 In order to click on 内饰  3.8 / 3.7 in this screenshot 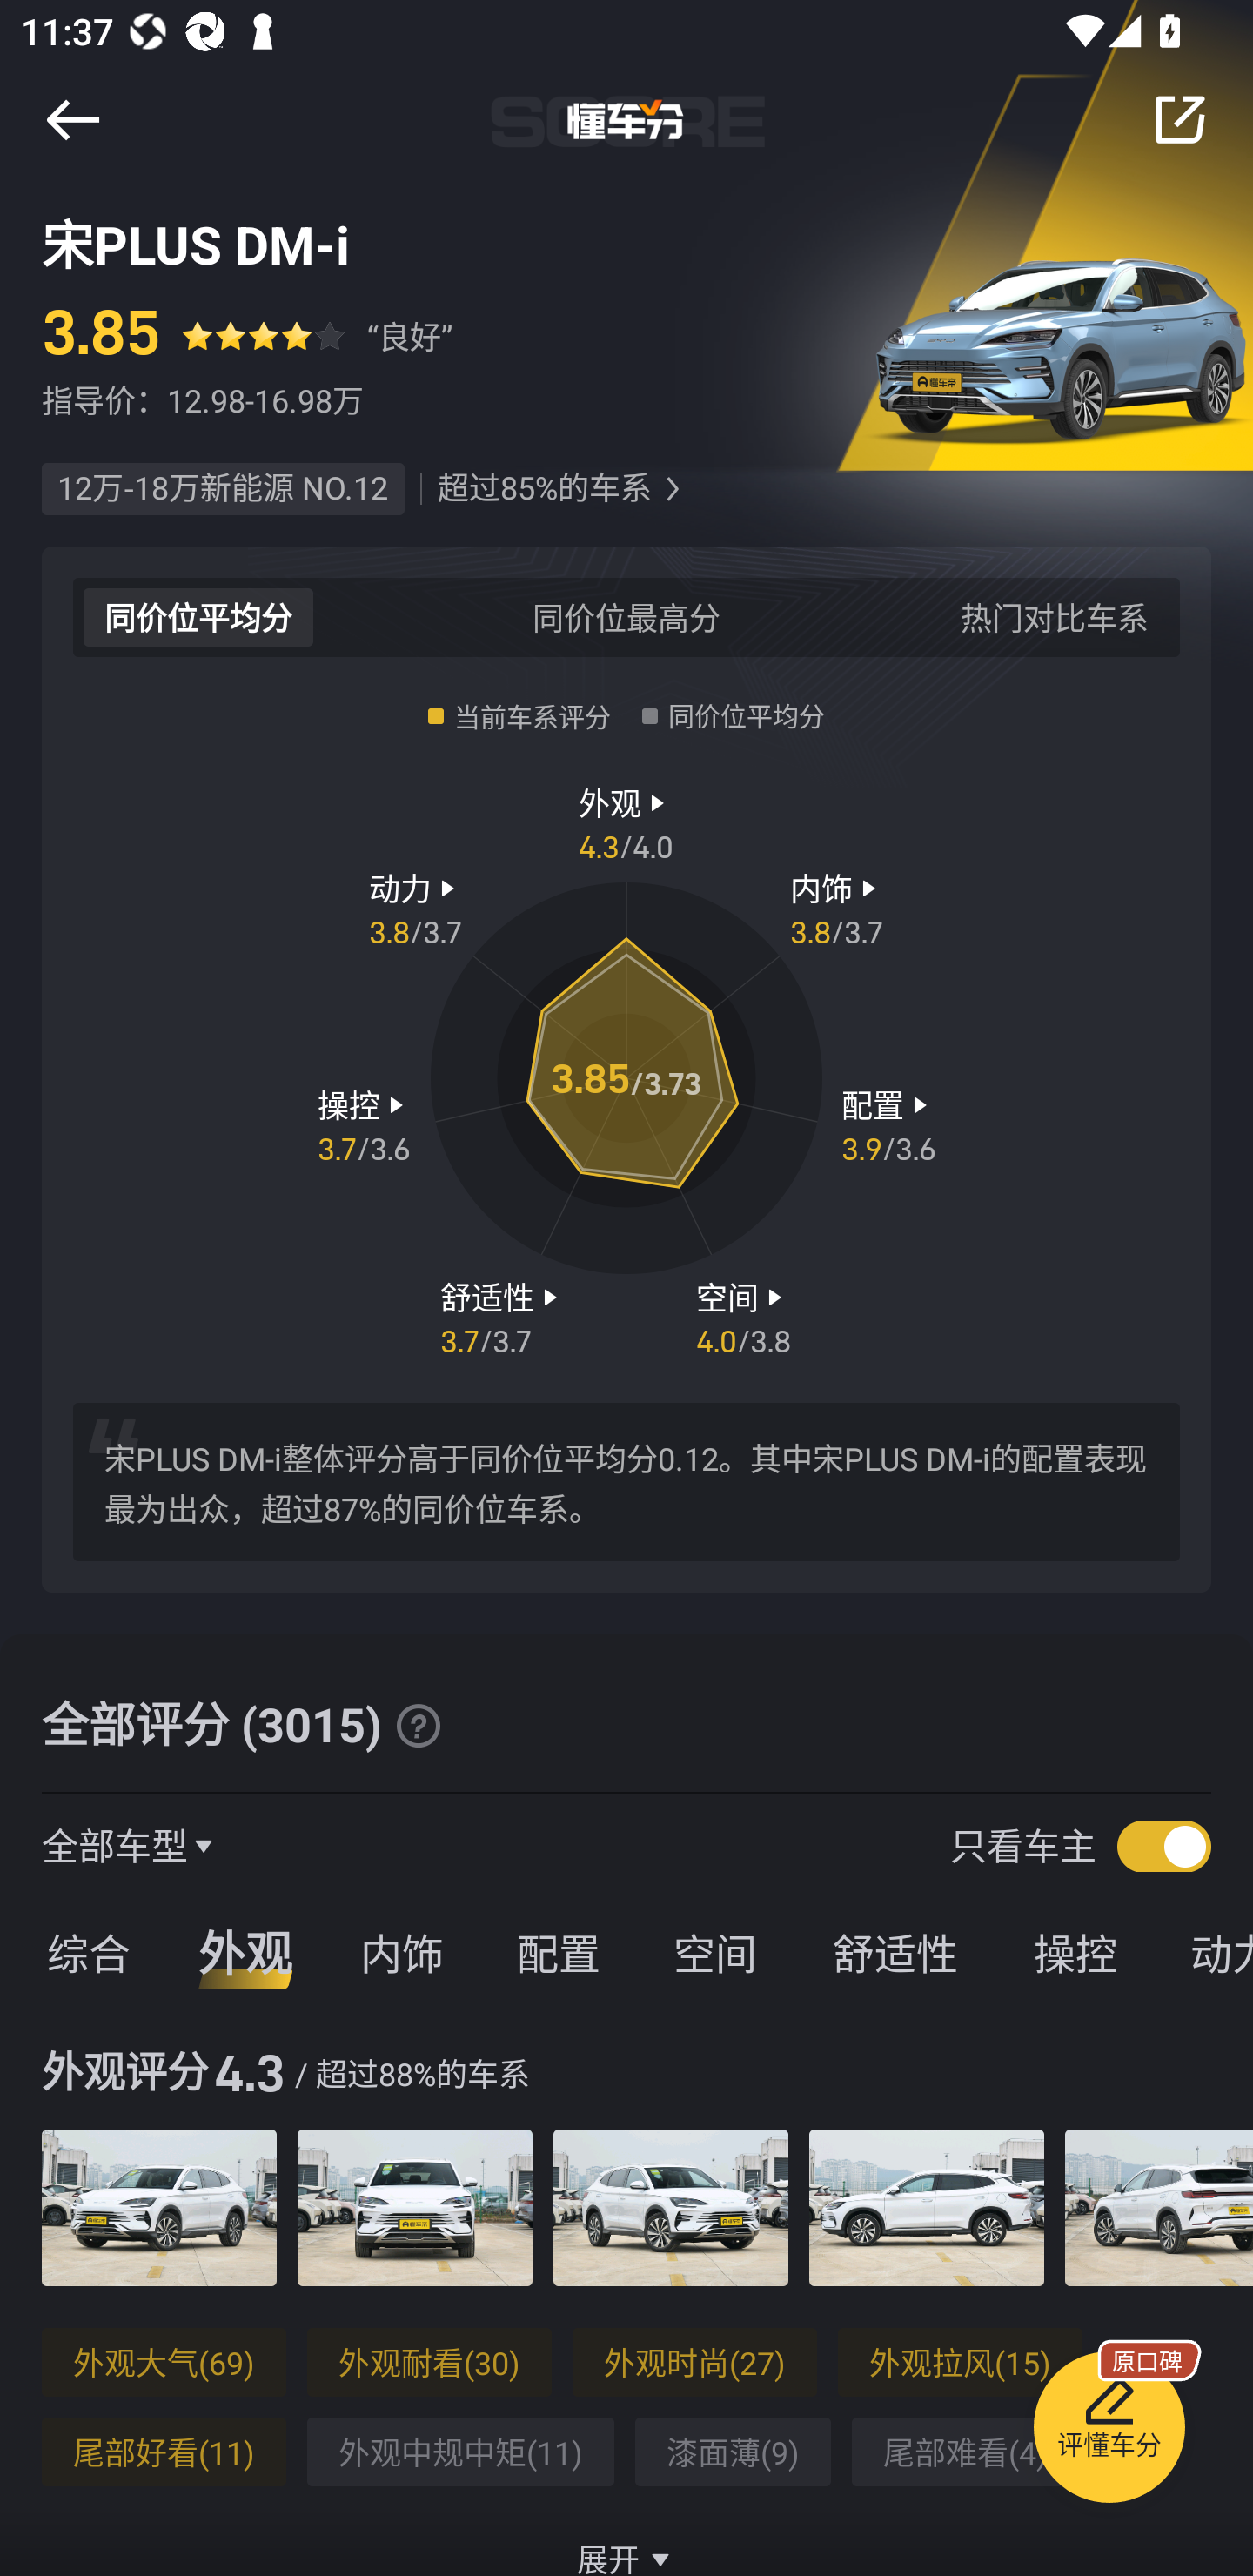, I will do `click(837, 908)`.